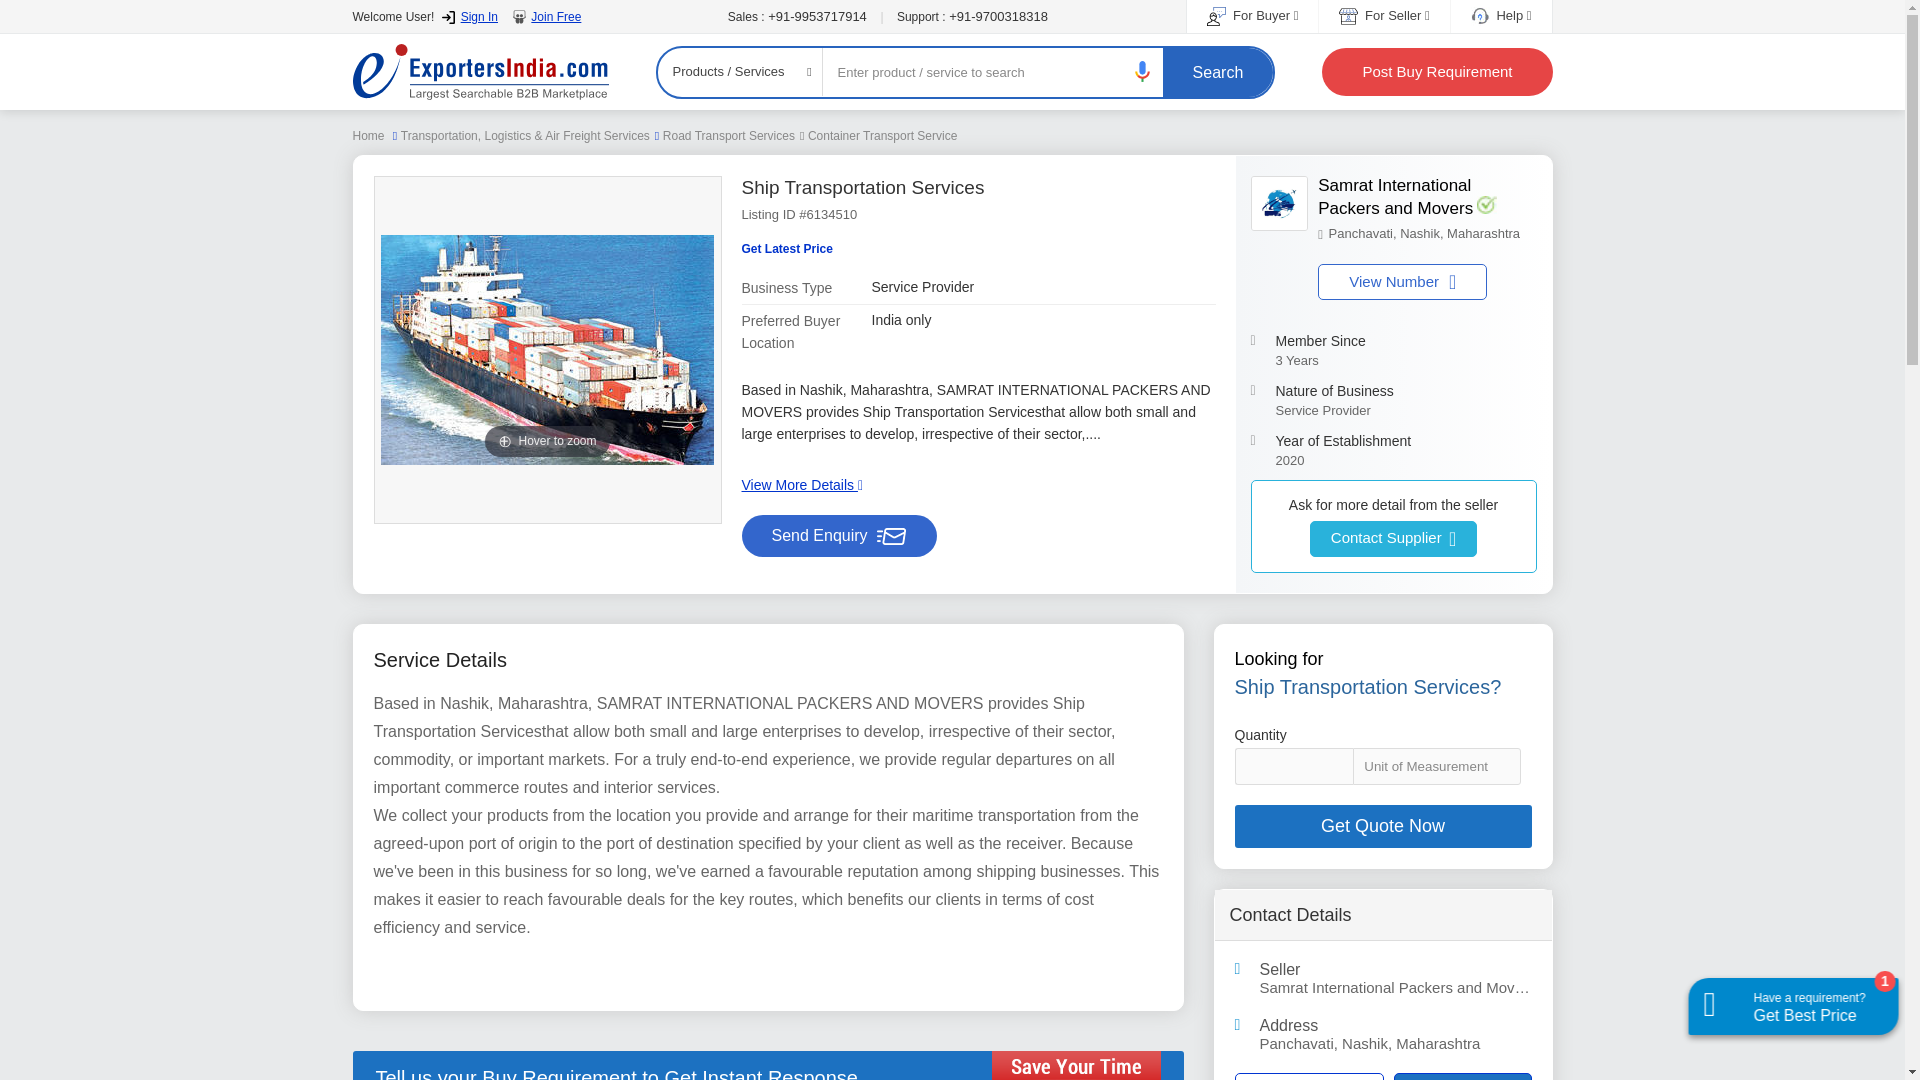  What do you see at coordinates (1392, 538) in the screenshot?
I see `Contact Supplier` at bounding box center [1392, 538].